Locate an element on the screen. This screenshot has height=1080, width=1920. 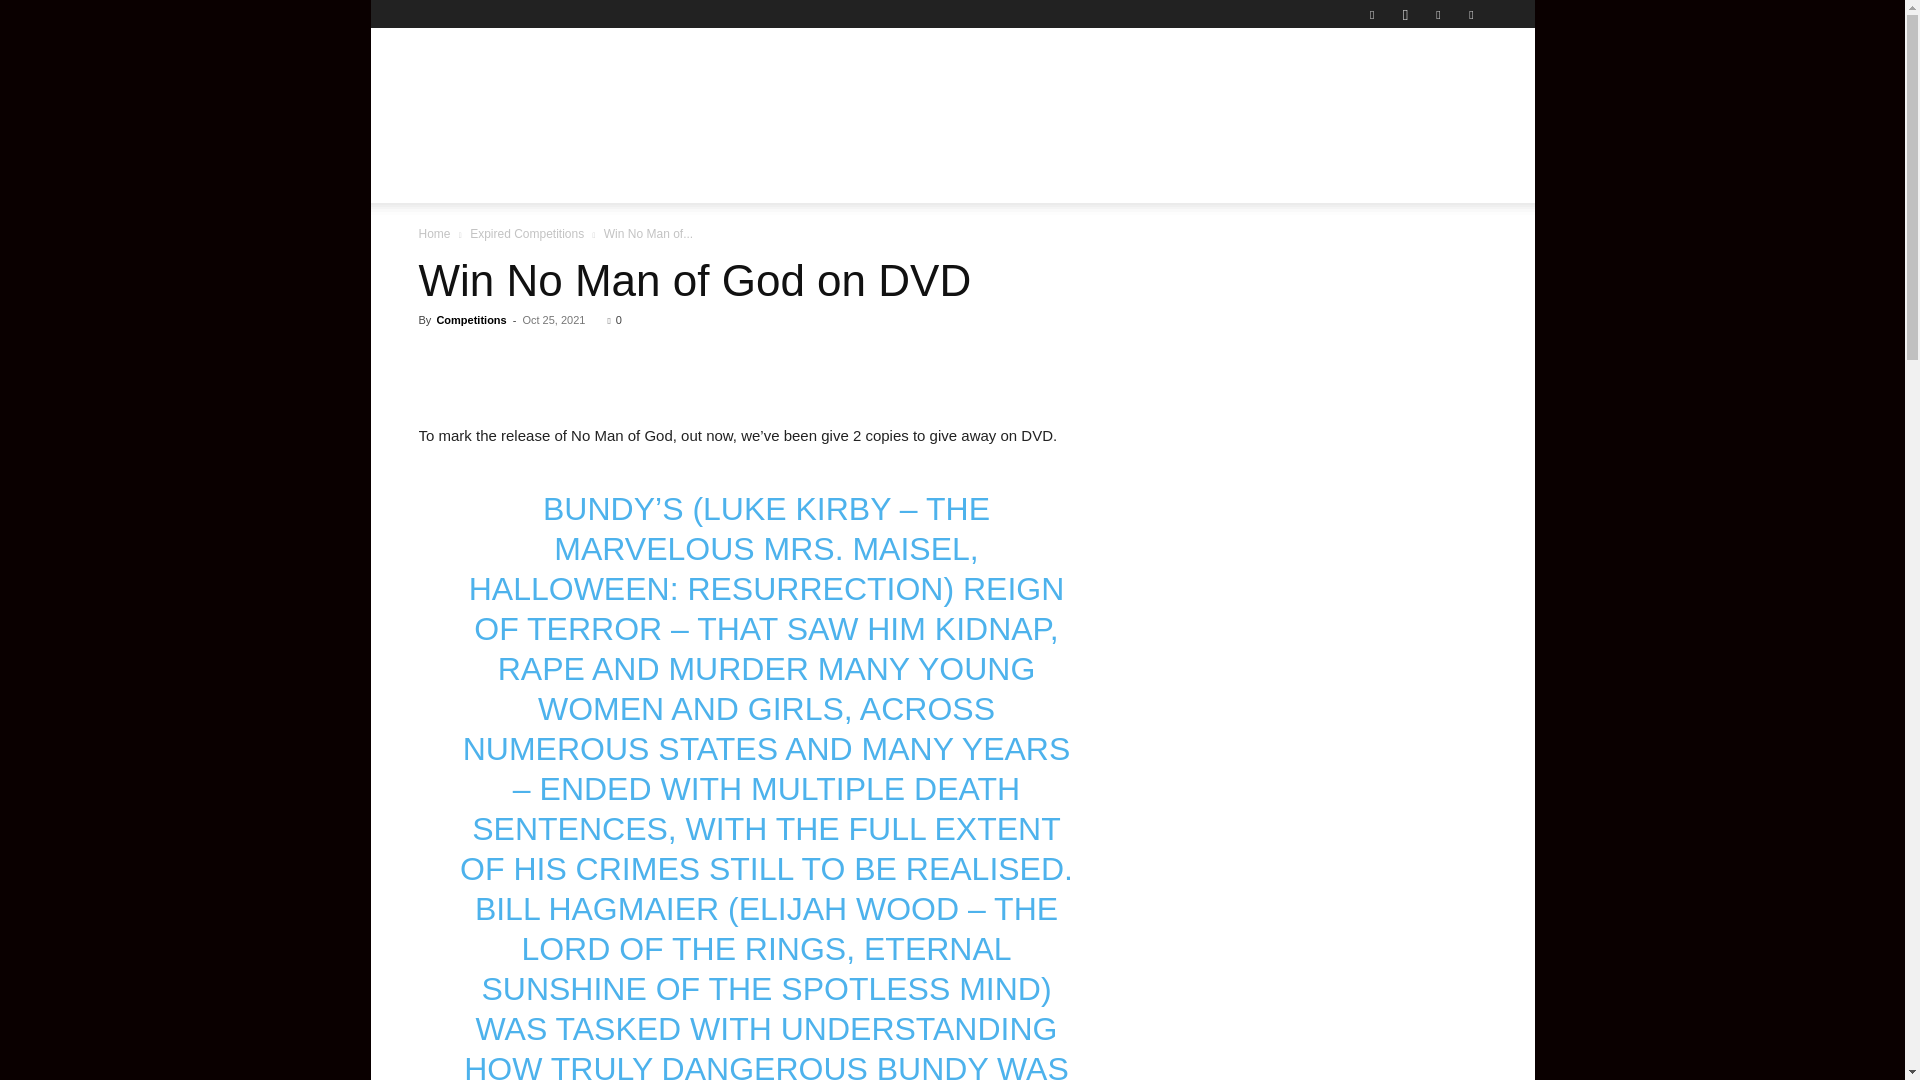
Competitions is located at coordinates (470, 320).